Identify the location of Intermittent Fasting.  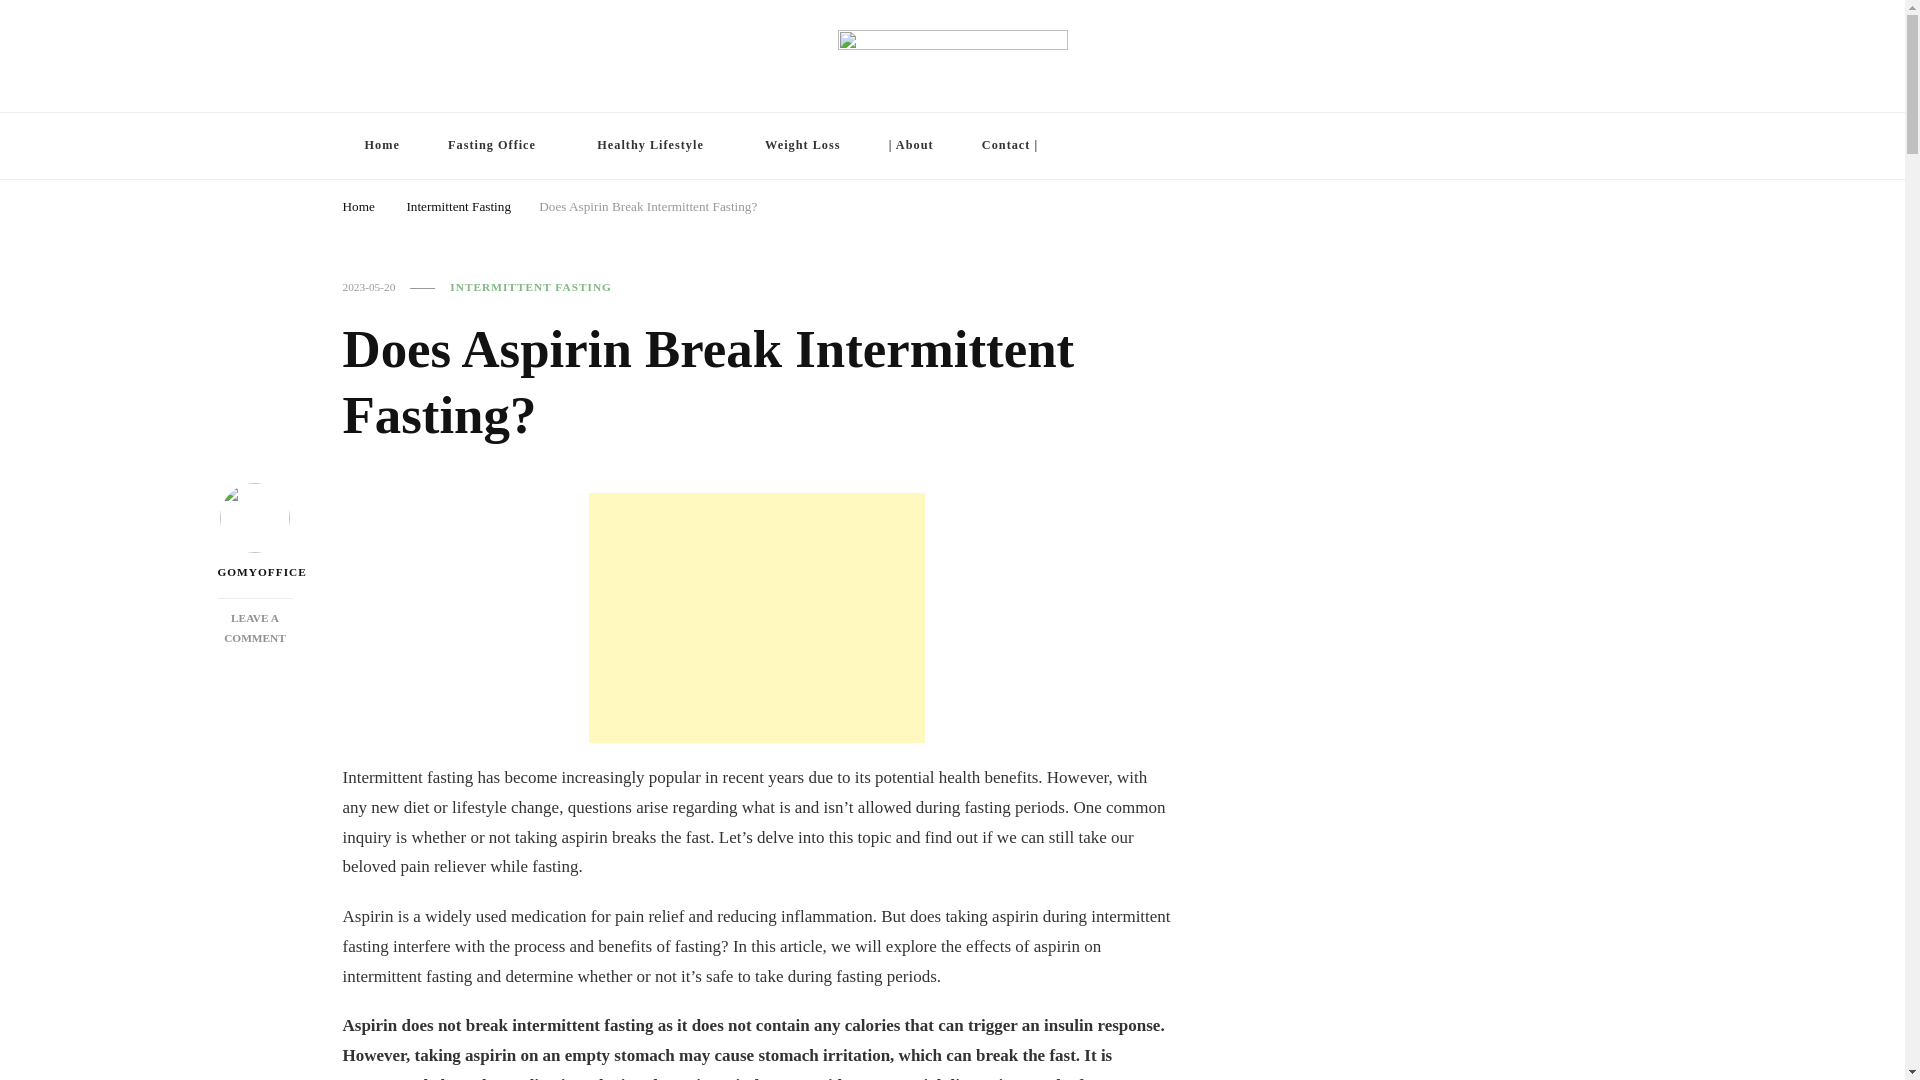
(256, 532).